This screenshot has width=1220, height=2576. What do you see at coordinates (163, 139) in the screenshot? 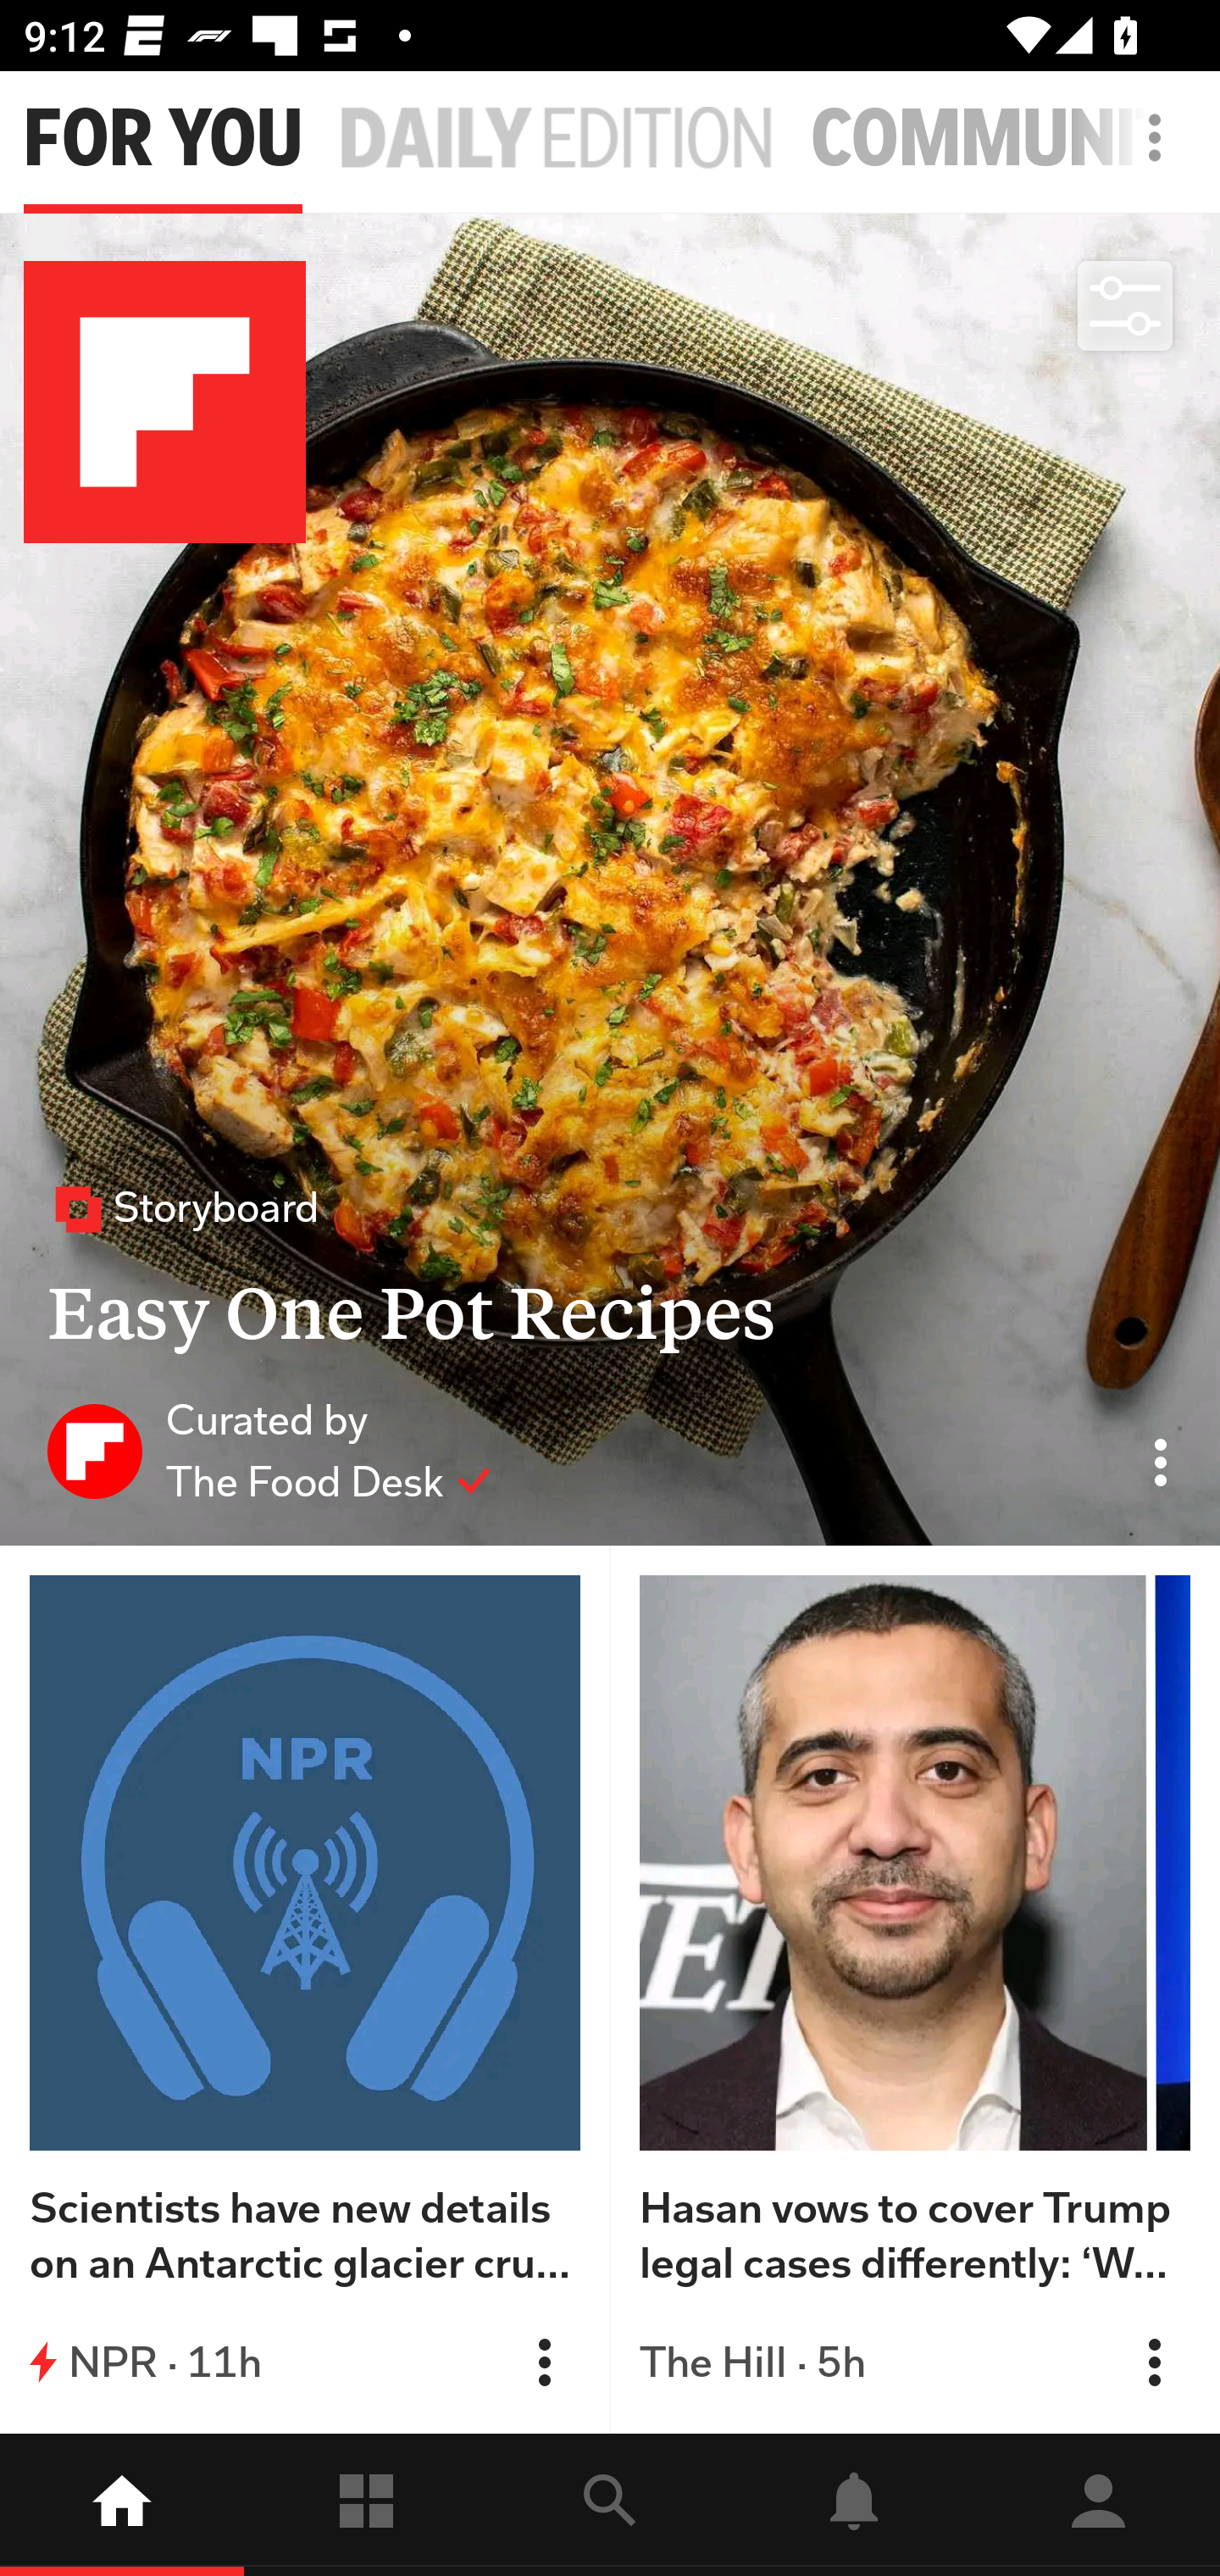
I see `FOR YOU` at bounding box center [163, 139].